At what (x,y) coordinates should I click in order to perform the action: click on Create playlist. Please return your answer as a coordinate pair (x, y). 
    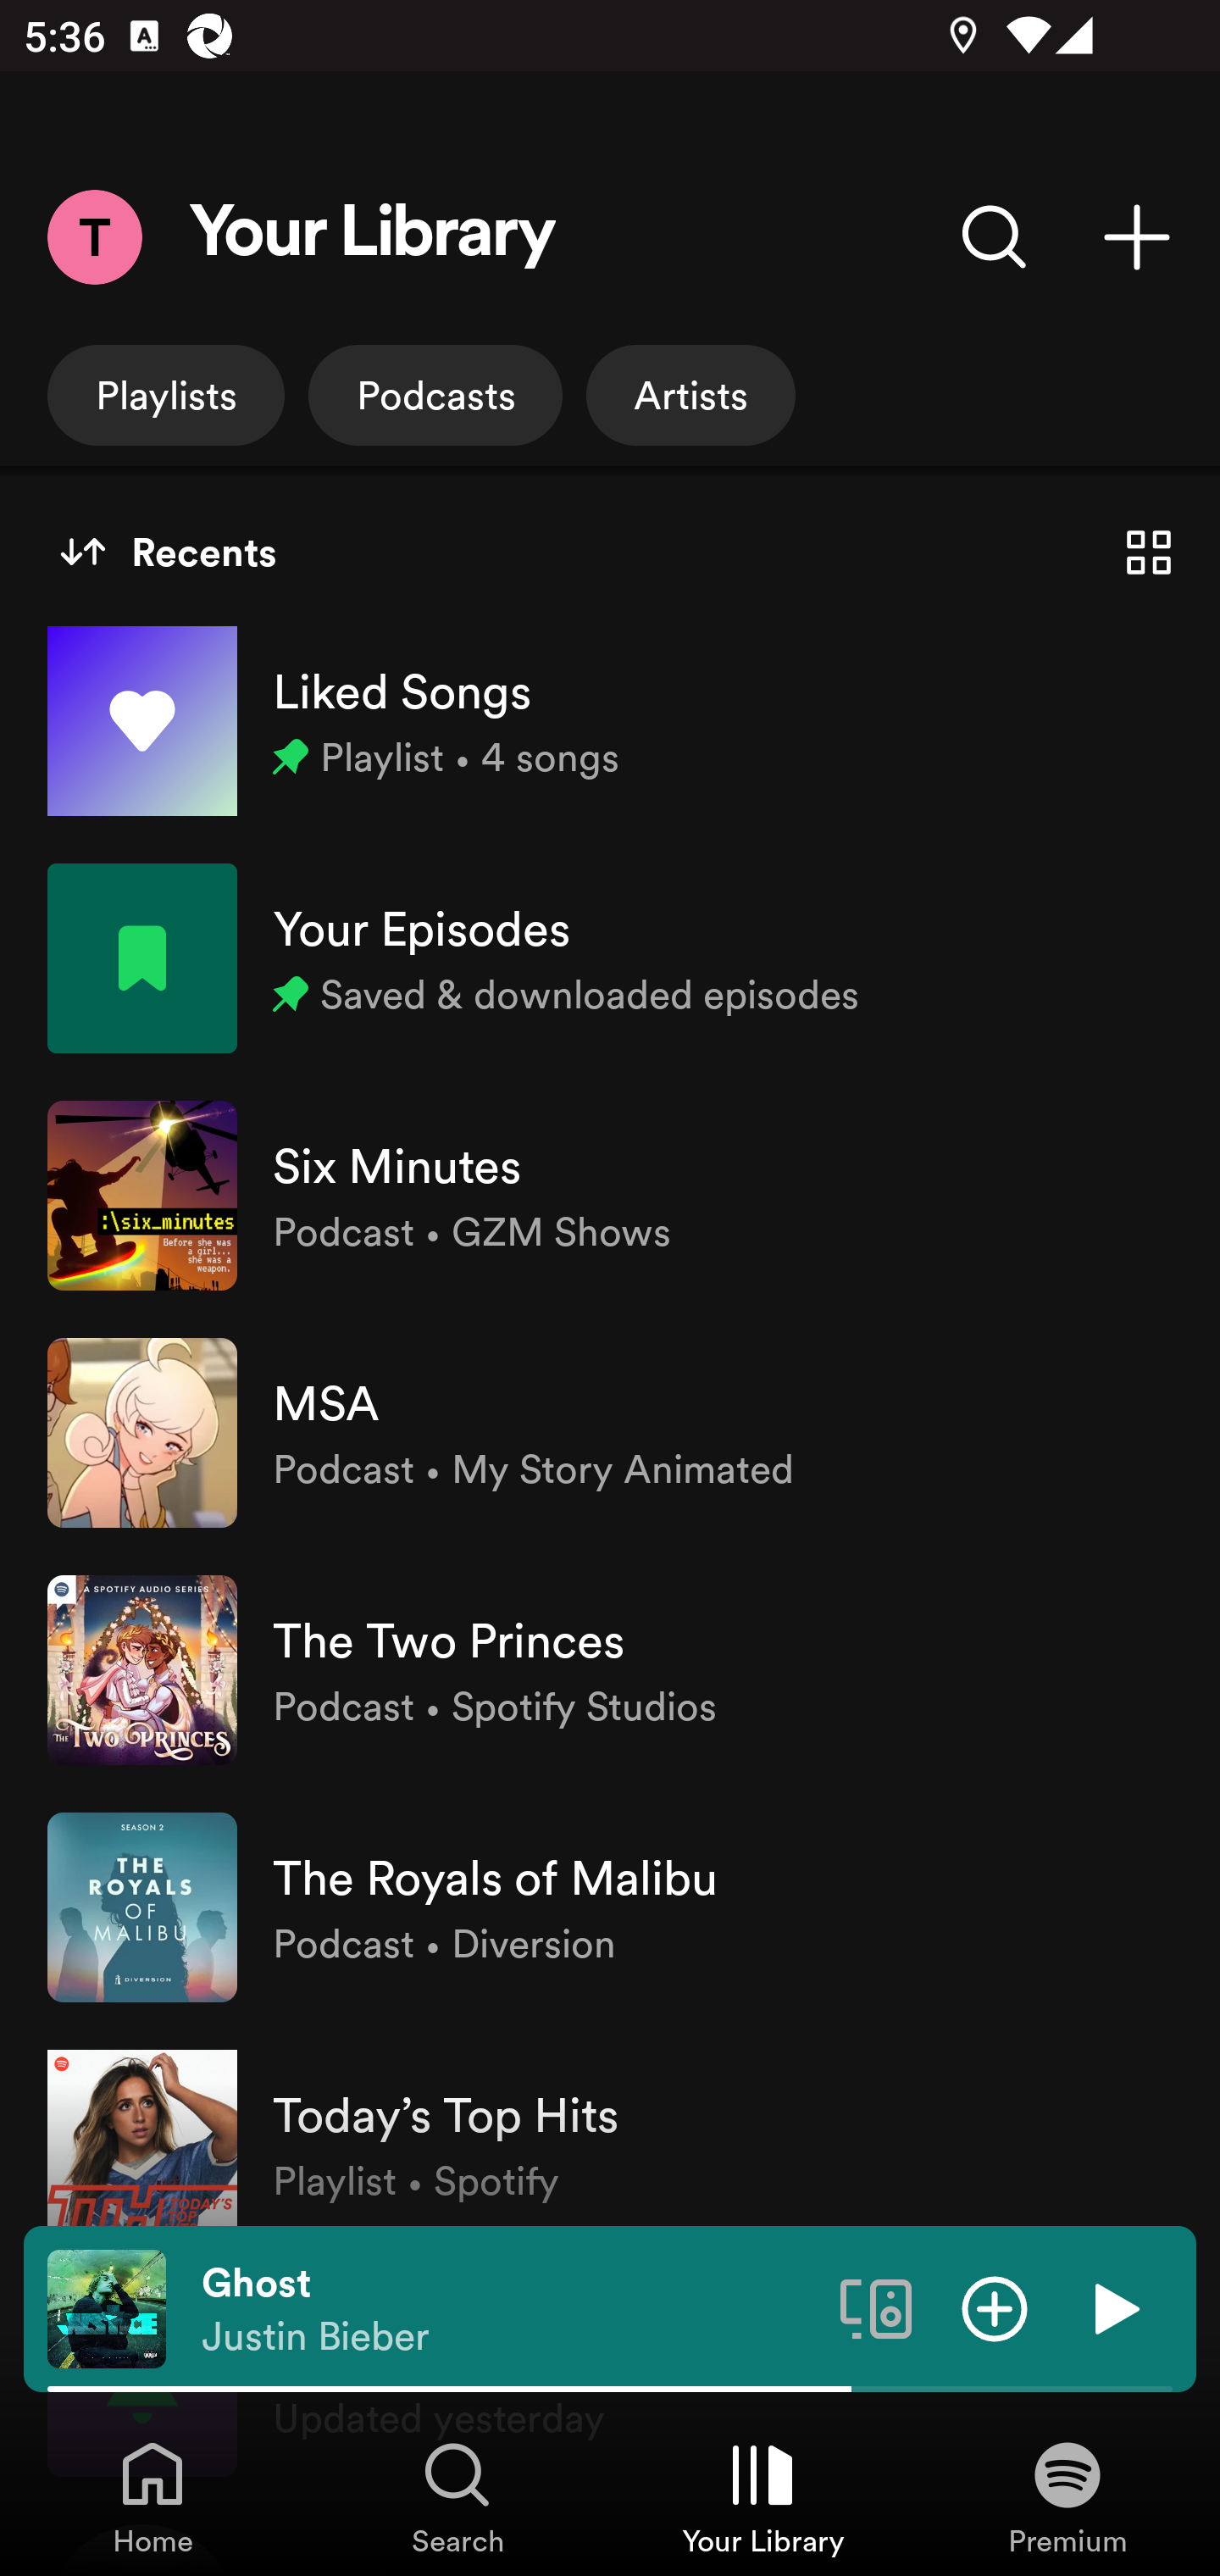
    Looking at the image, I should click on (1137, 236).